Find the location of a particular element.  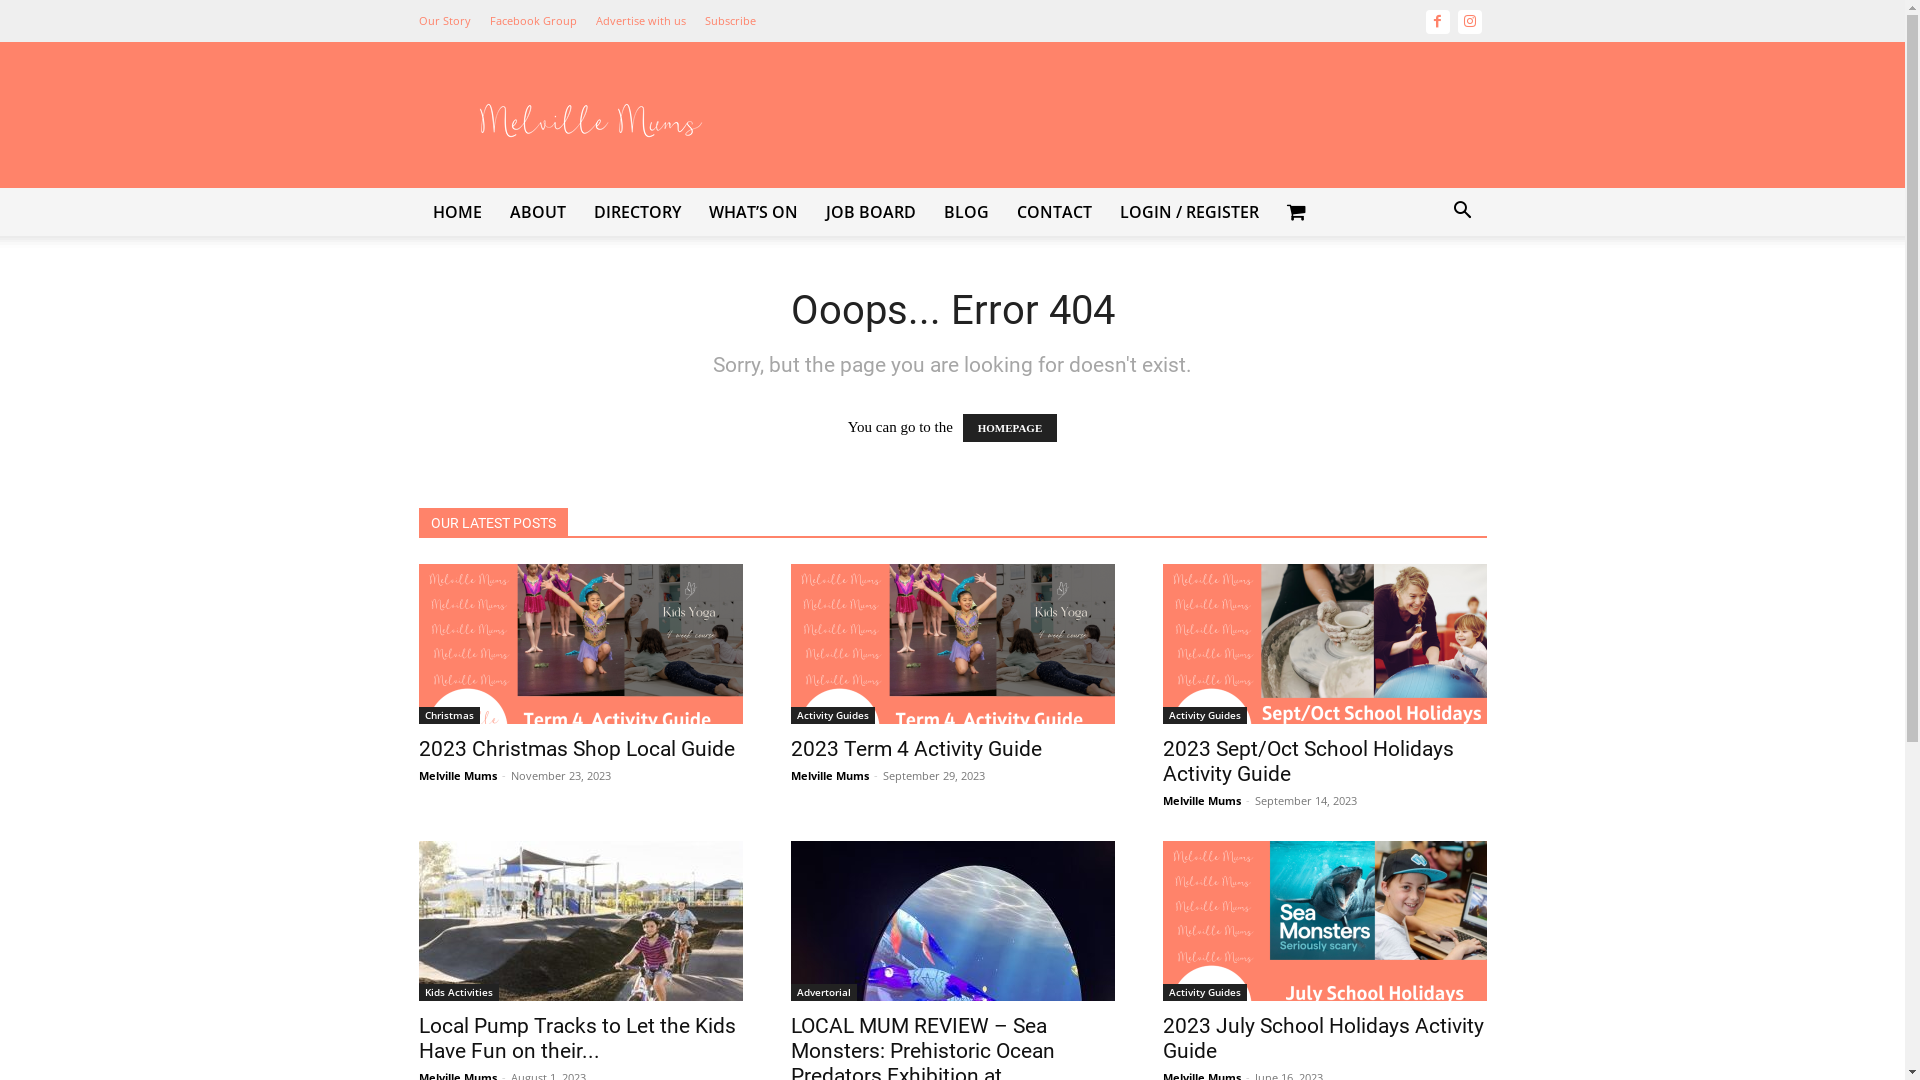

Local Pump Tracks to Let the Kids Have Fun on their... is located at coordinates (576, 1038).